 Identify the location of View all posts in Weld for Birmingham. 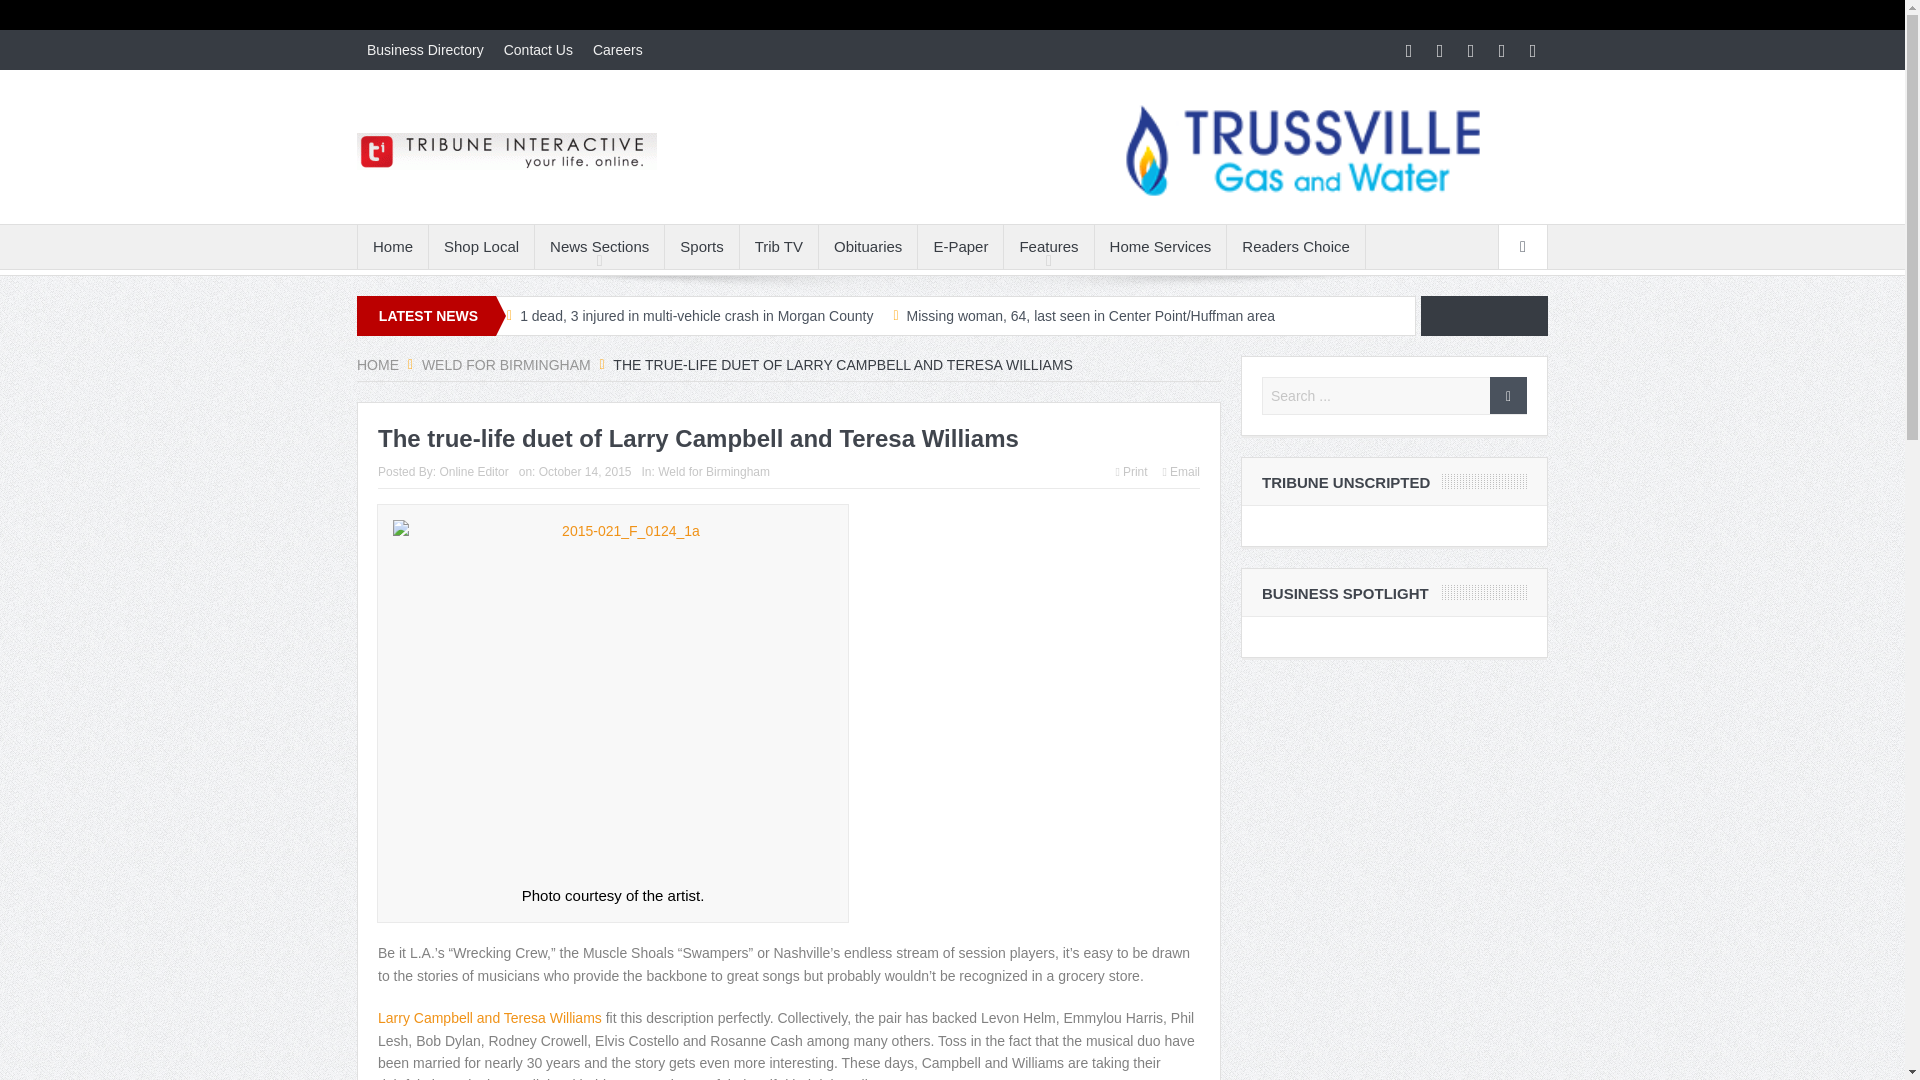
(714, 472).